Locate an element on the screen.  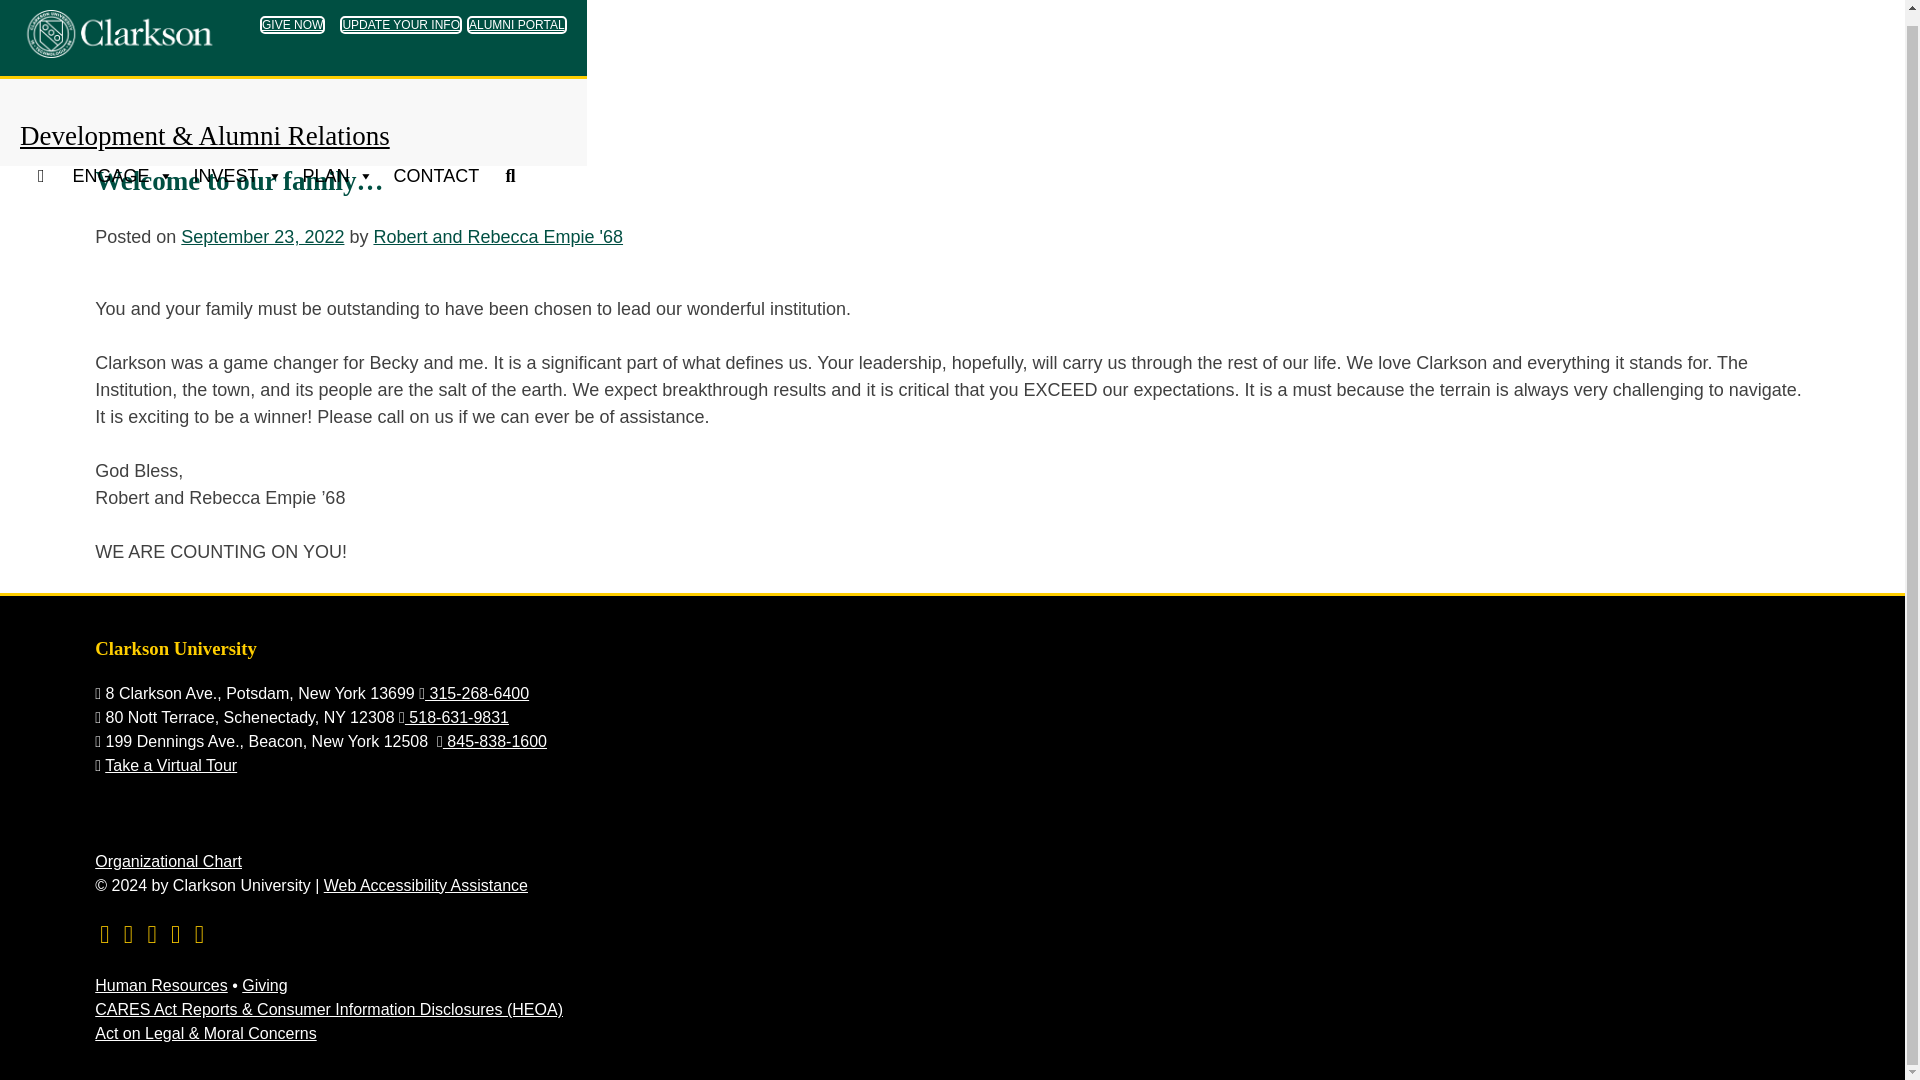
UPDATE YOUR INFO is located at coordinates (400, 14).